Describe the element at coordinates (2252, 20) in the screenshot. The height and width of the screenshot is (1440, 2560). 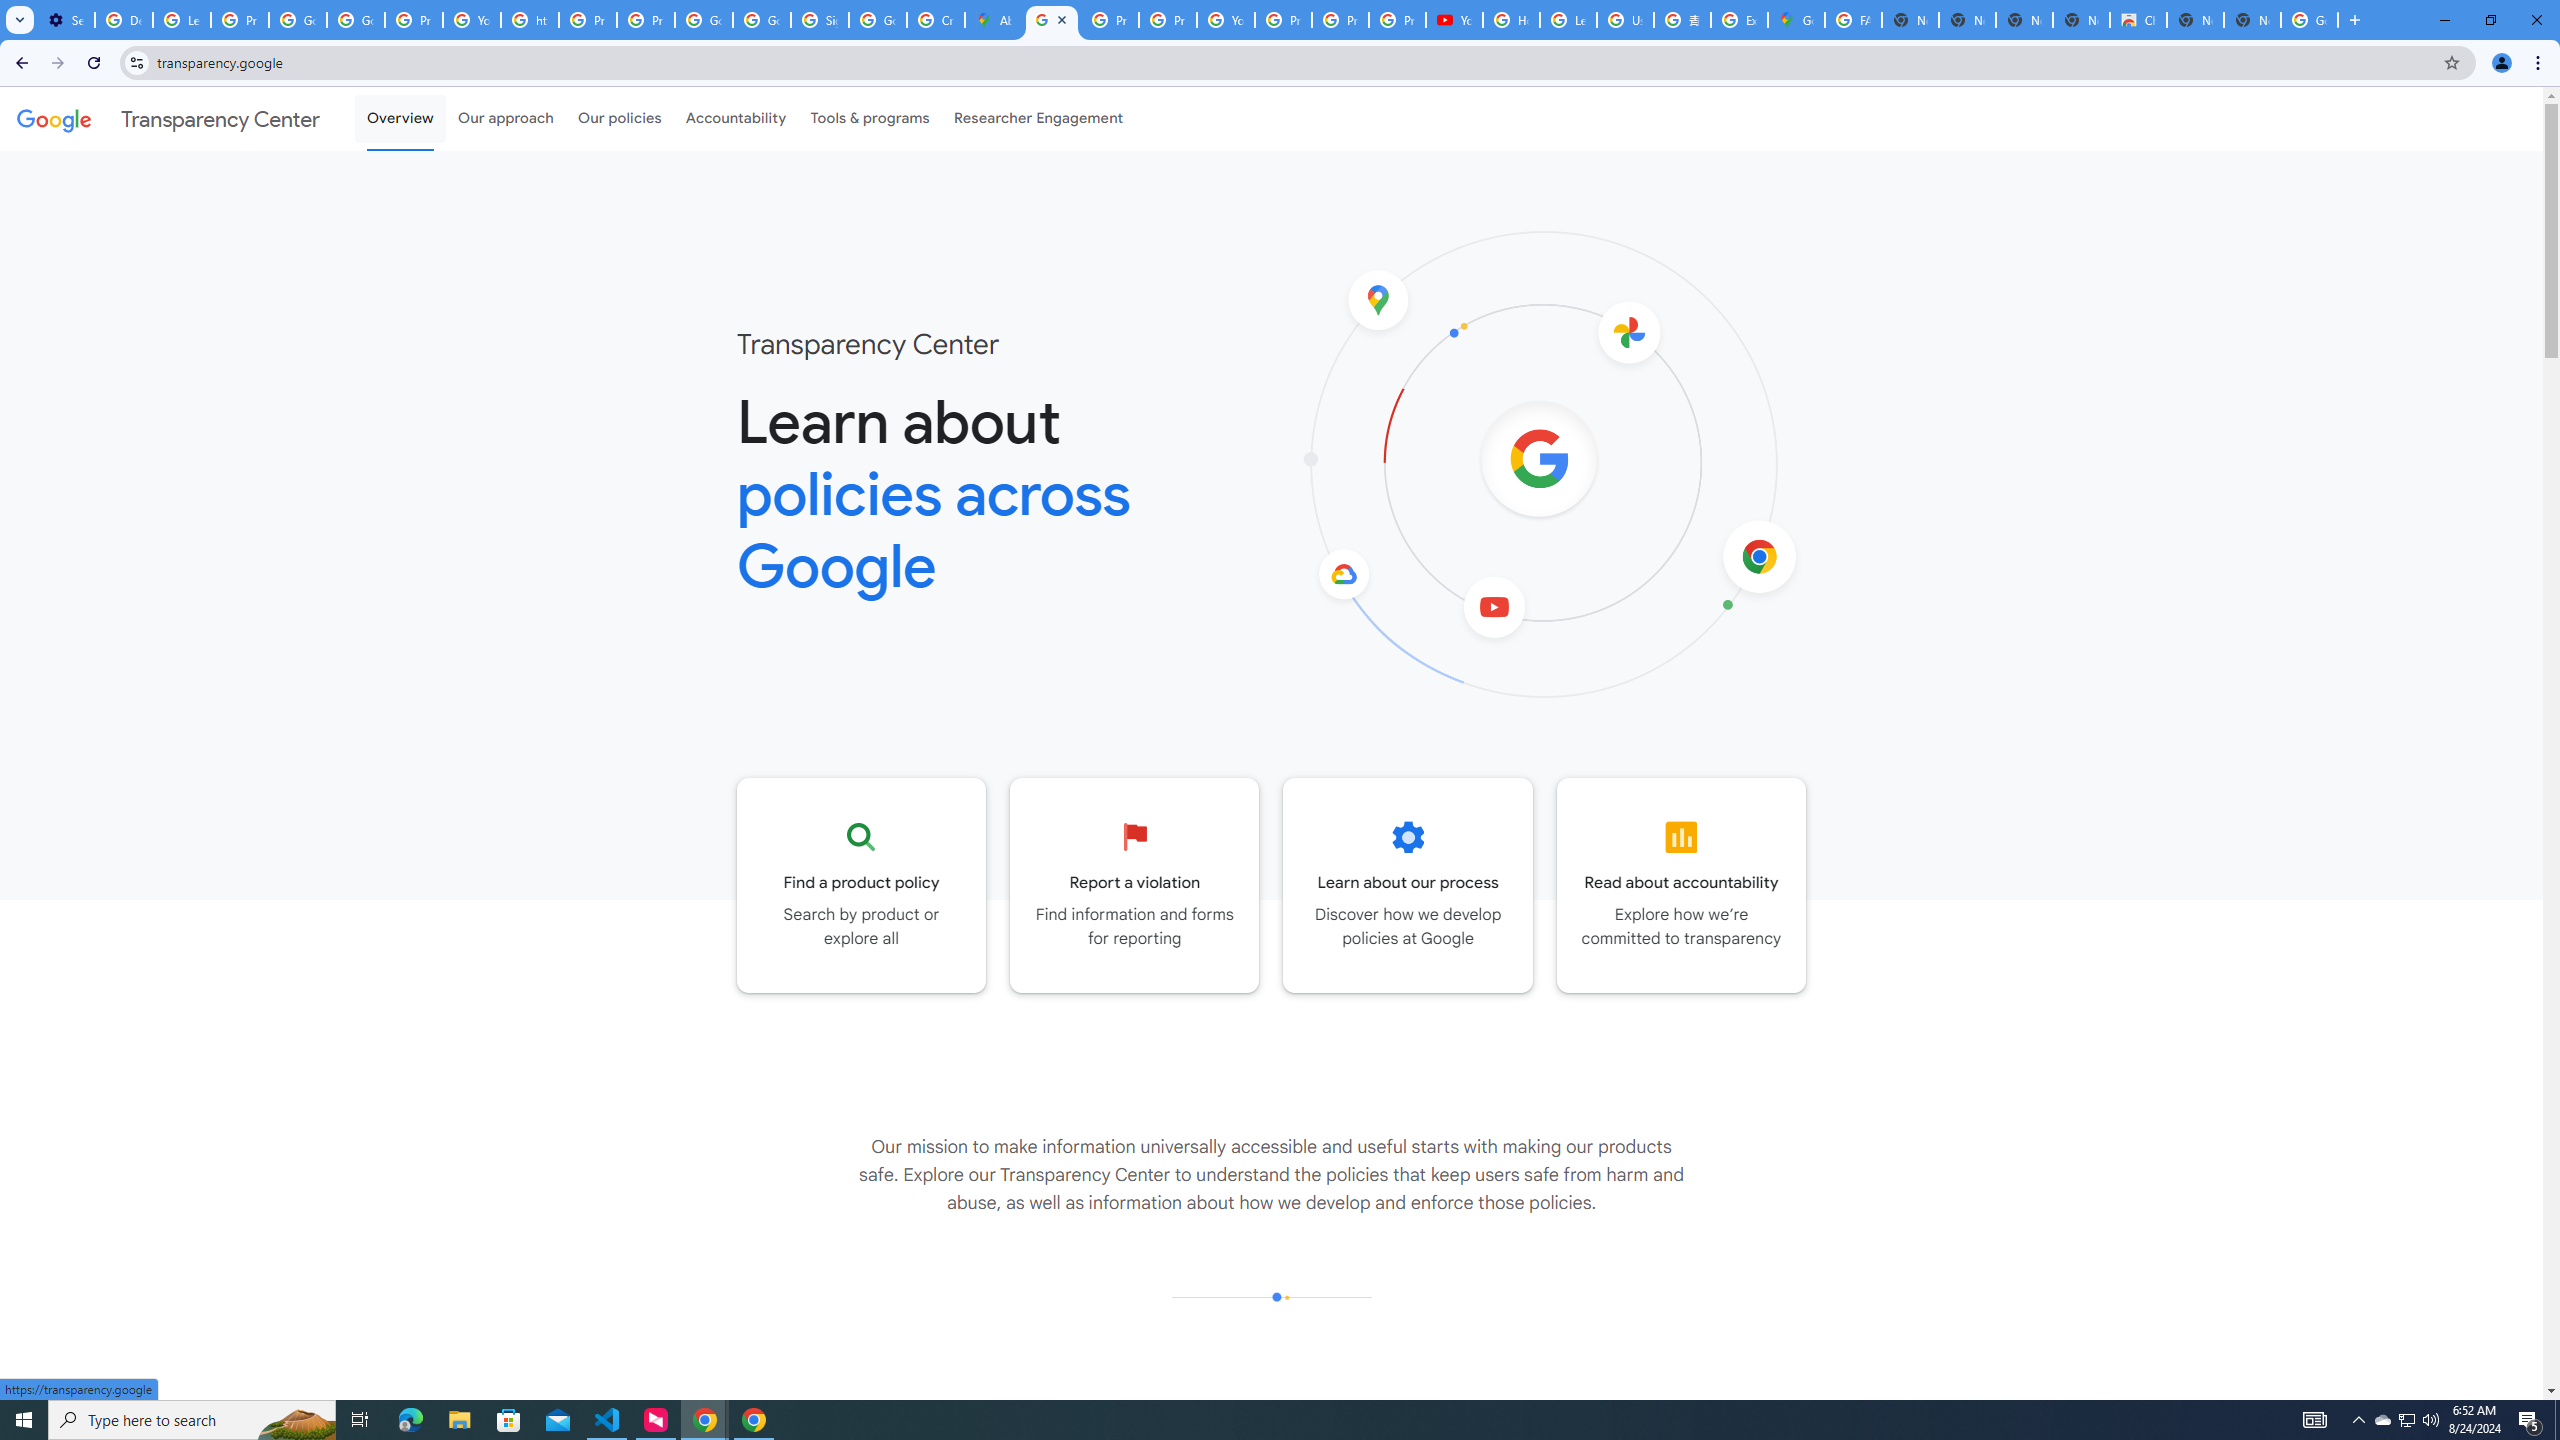
I see `New Tab` at that location.